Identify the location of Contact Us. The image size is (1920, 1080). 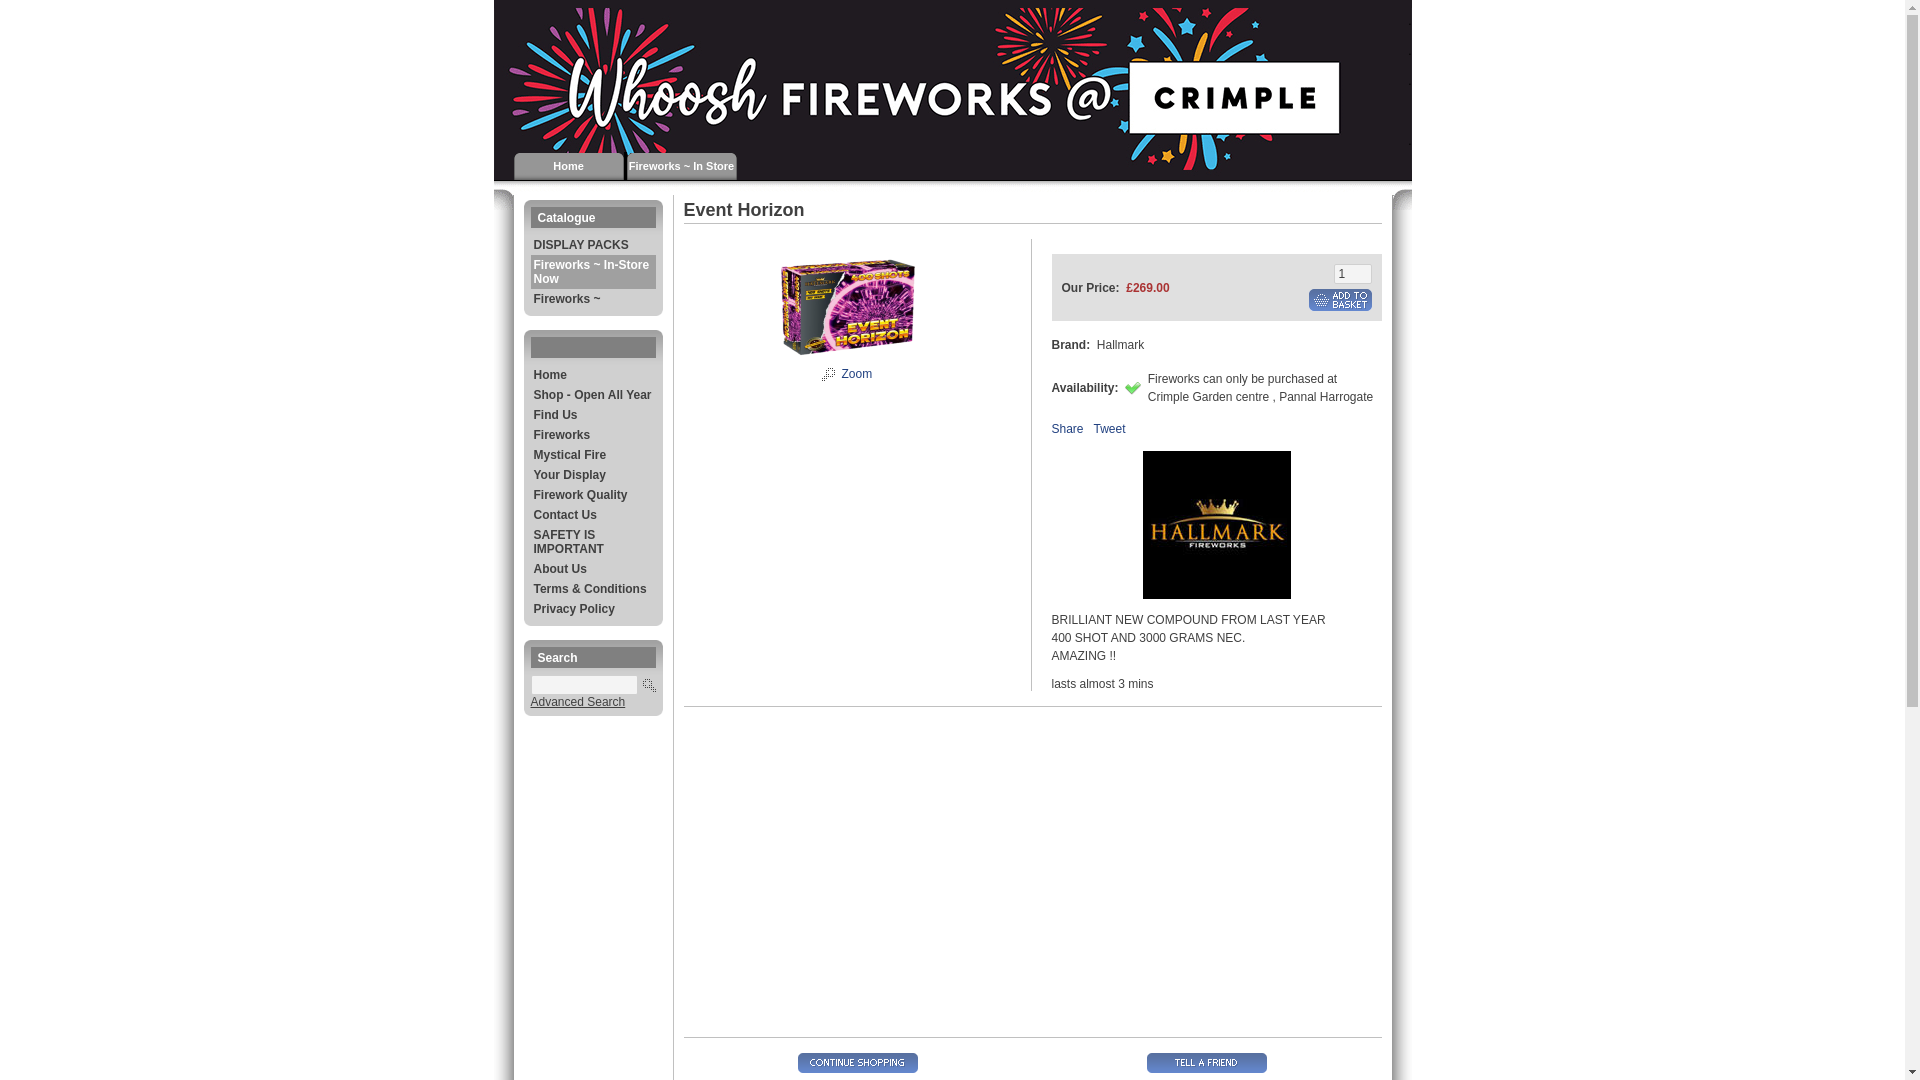
(592, 514).